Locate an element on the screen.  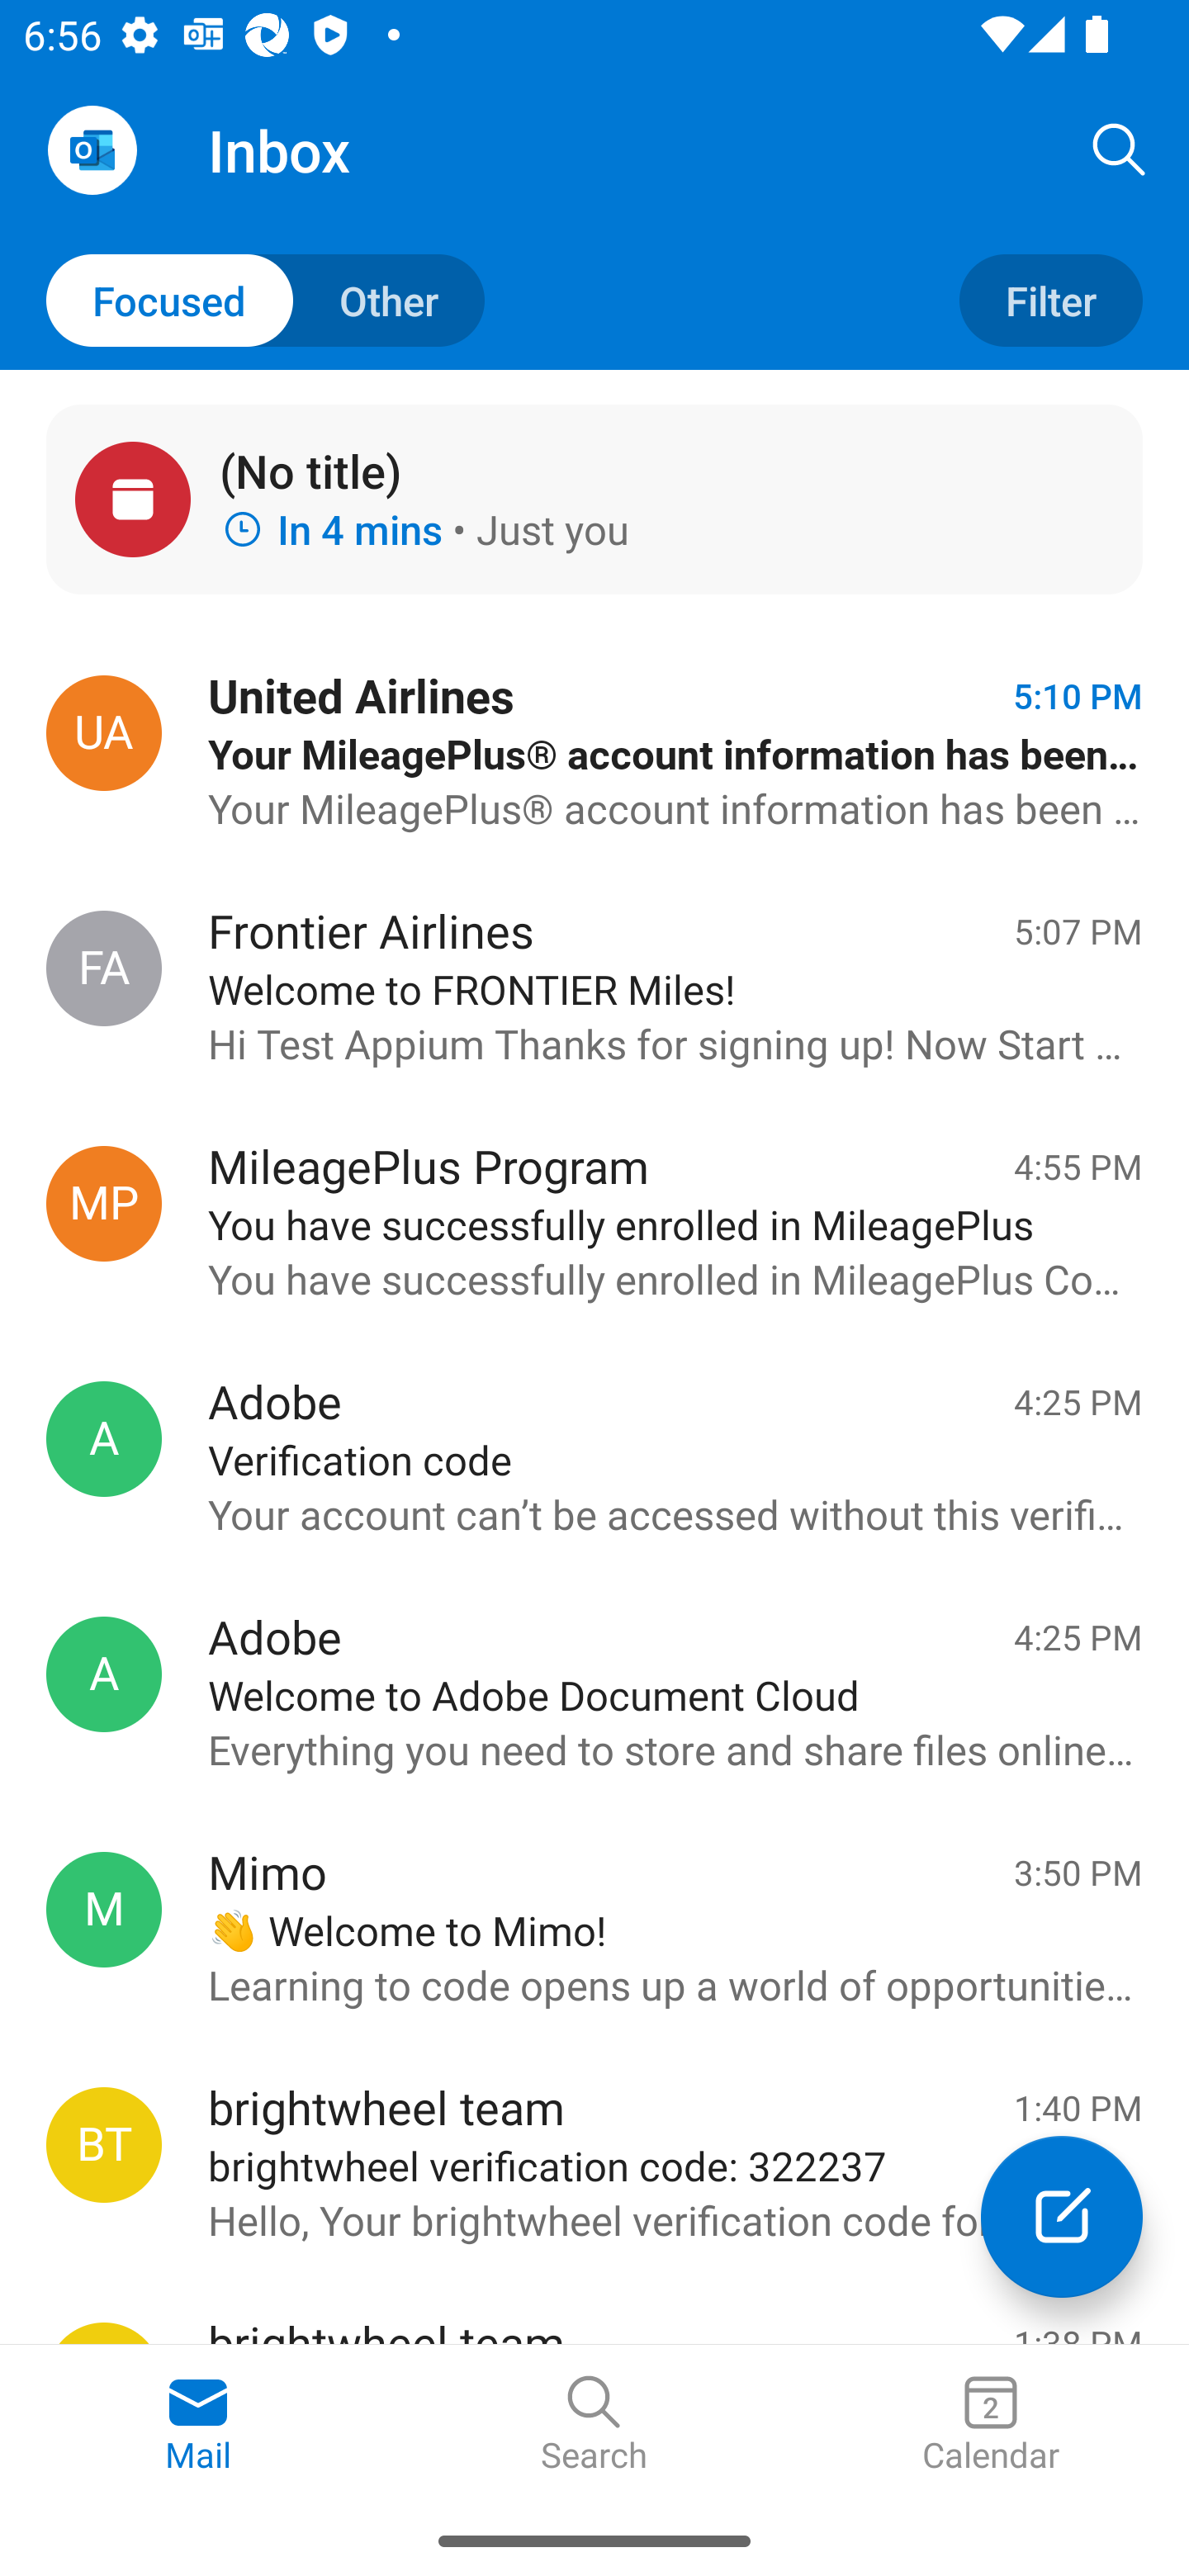
Adobe, message@adobe.com is located at coordinates (104, 1438).